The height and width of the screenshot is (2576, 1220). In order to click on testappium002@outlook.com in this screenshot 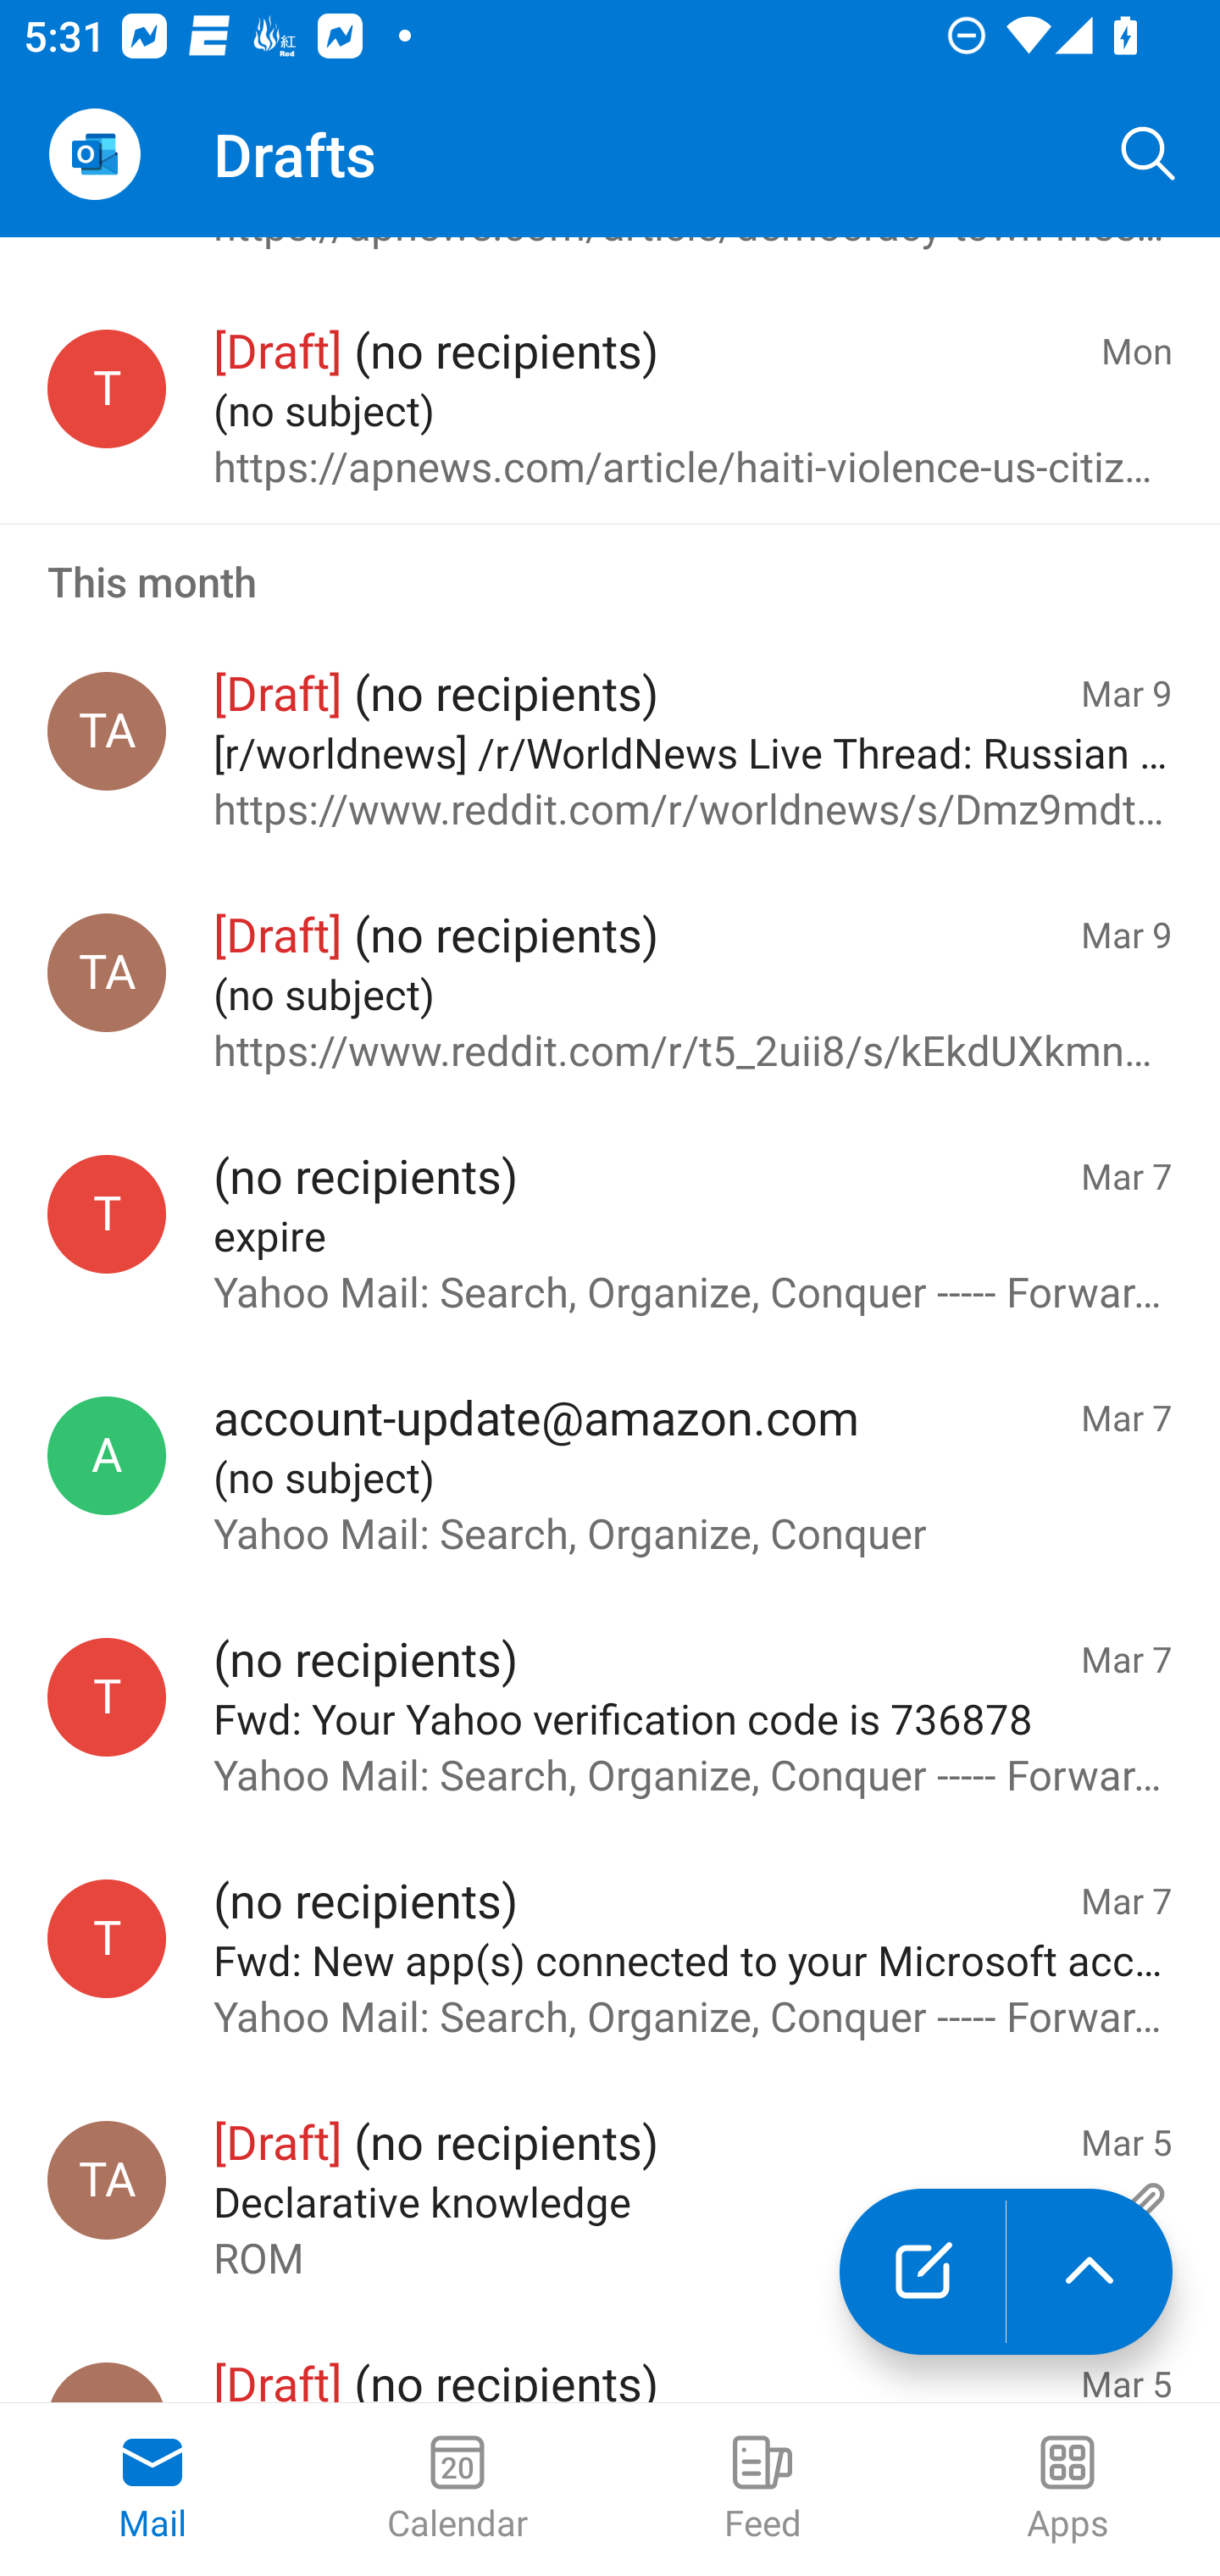, I will do `click(107, 1940)`.